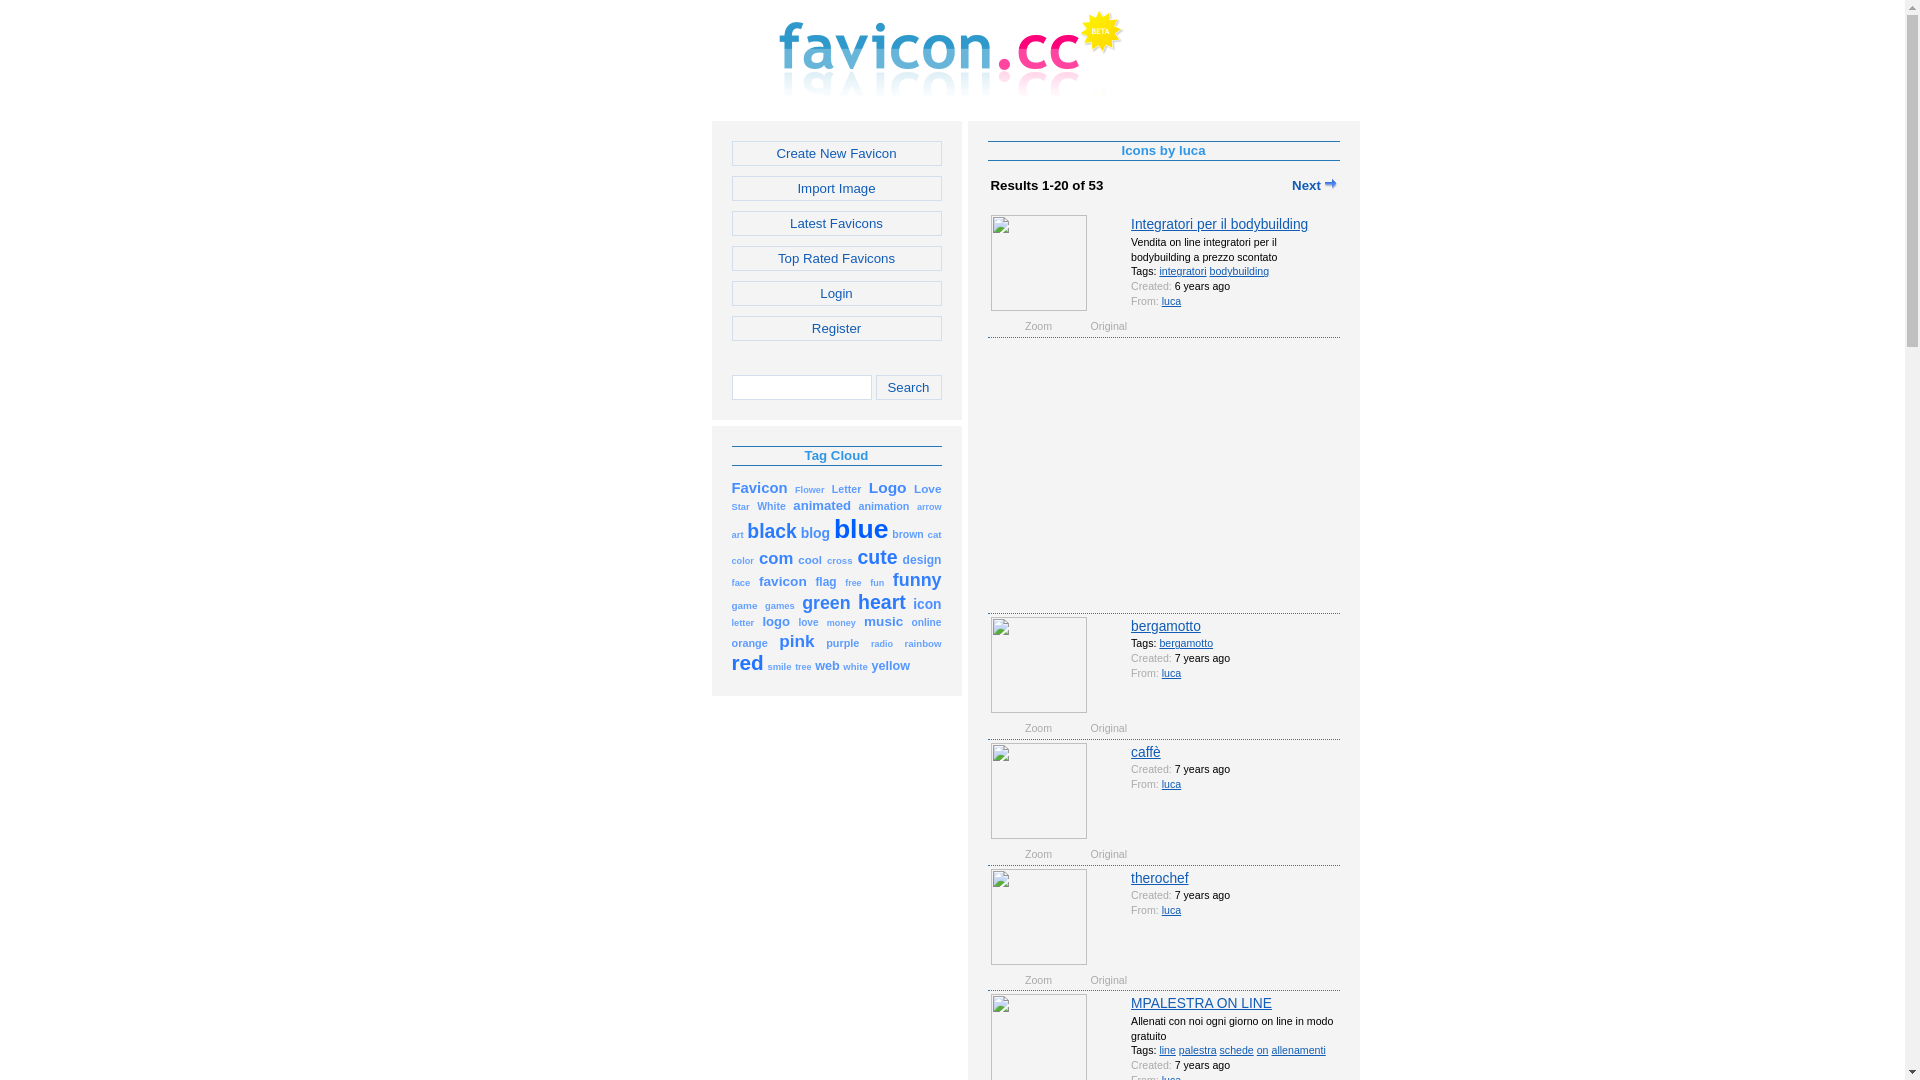  I want to click on arrow, so click(930, 506).